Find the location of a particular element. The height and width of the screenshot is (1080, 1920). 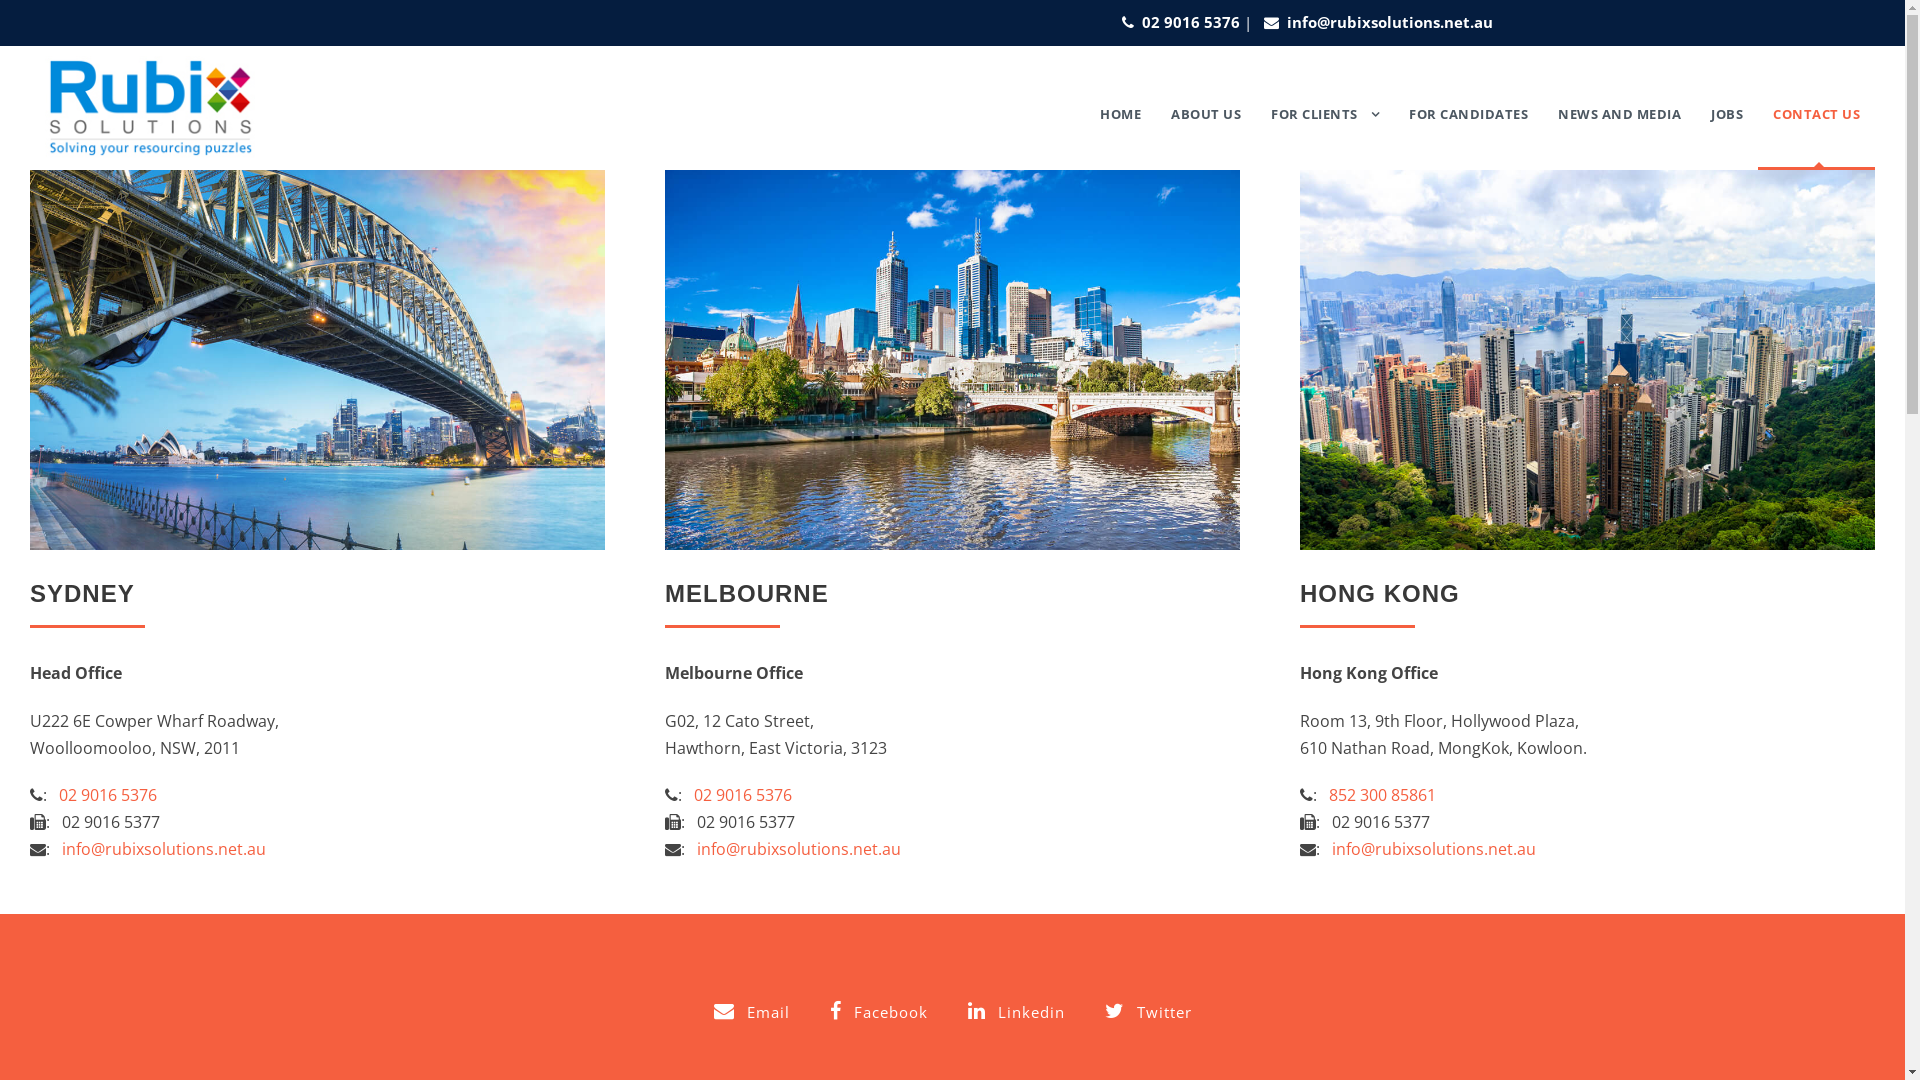

Facebook is located at coordinates (879, 1010).